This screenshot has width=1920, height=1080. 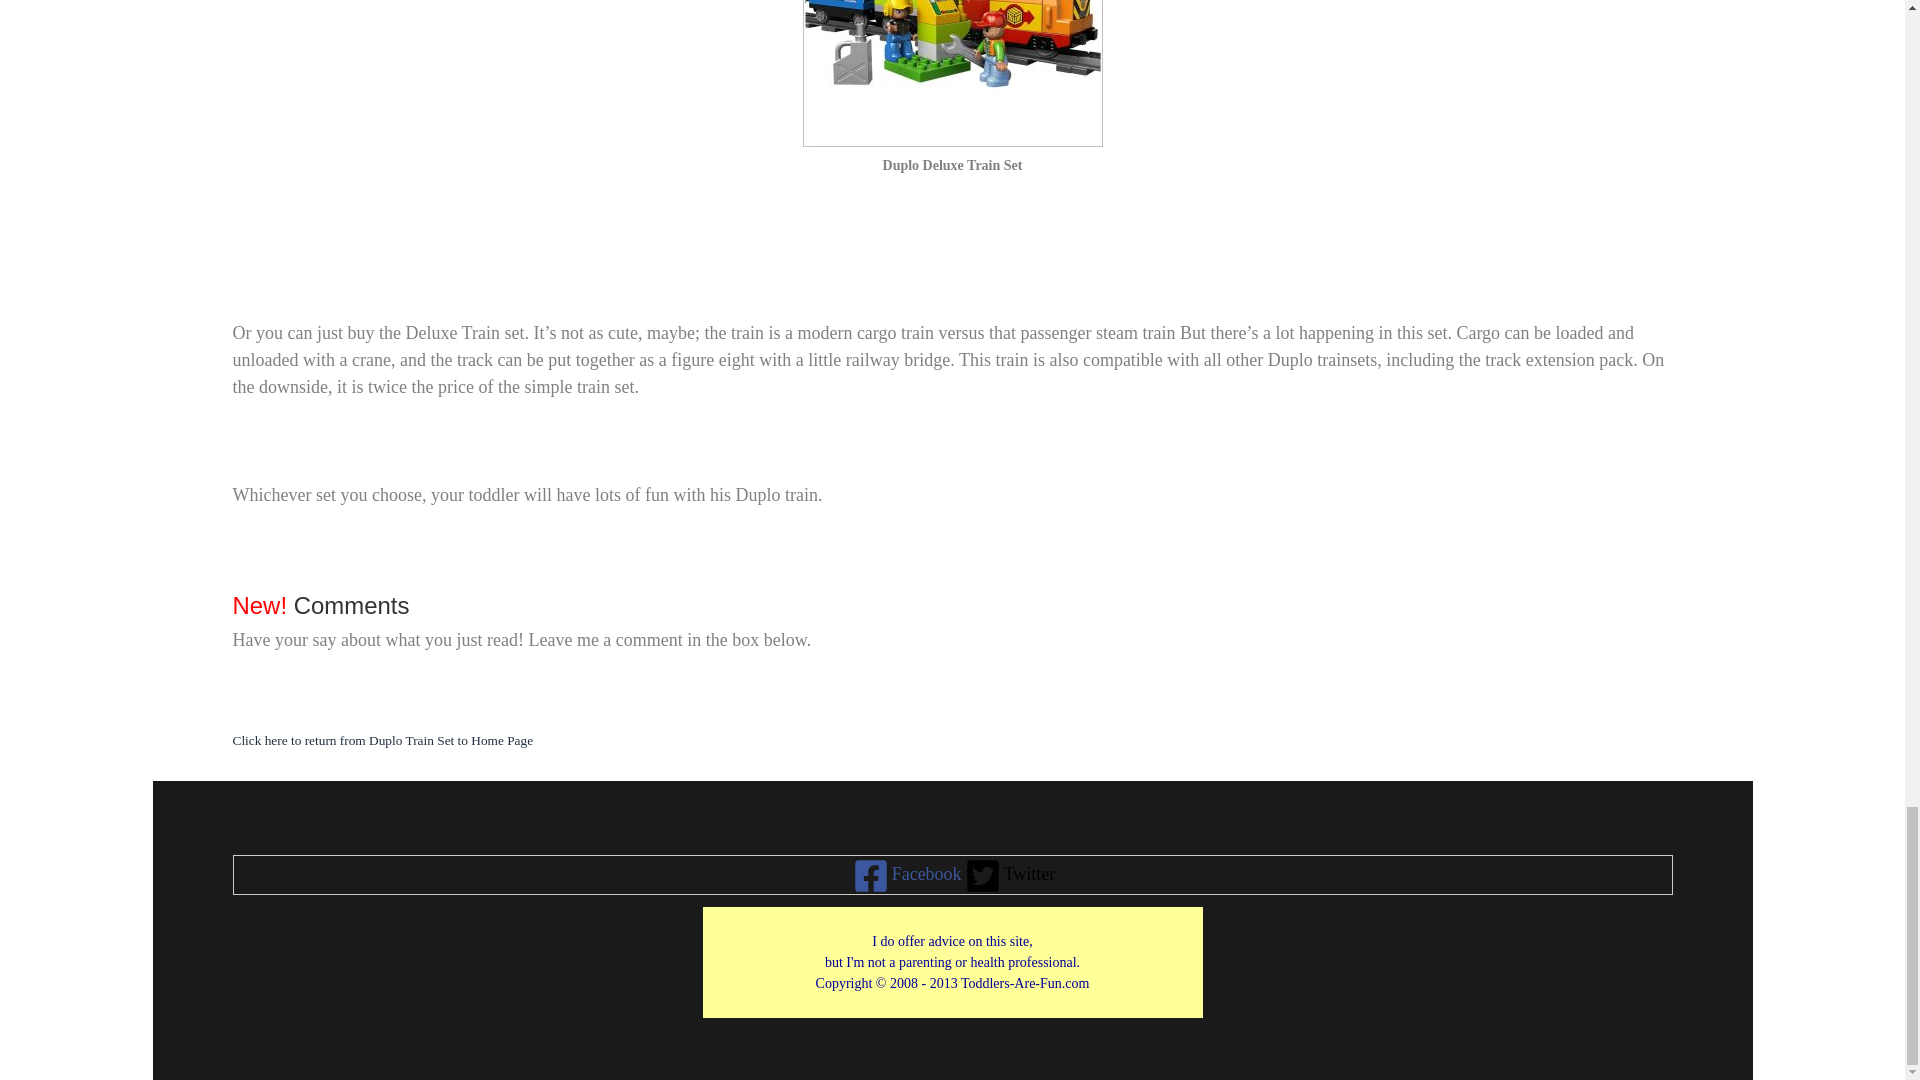 What do you see at coordinates (906, 875) in the screenshot?
I see `Facebook` at bounding box center [906, 875].